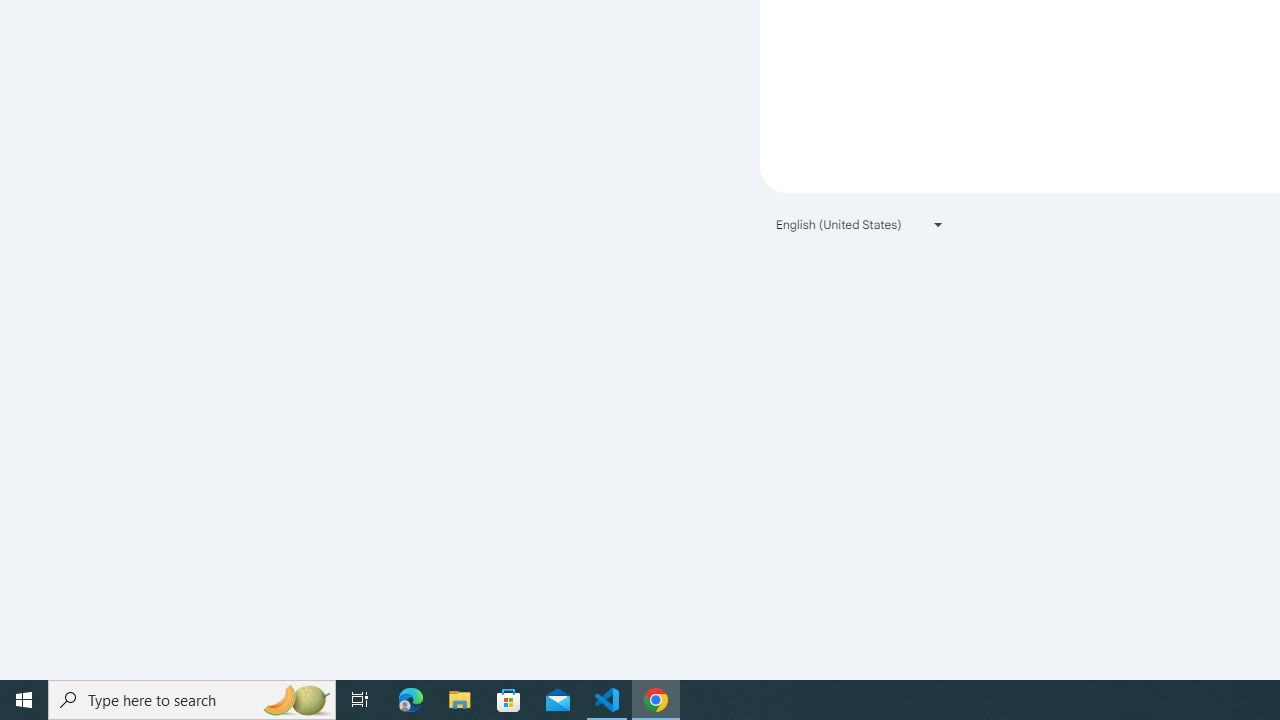  Describe the element at coordinates (860, 224) in the screenshot. I see `English (United States)` at that location.